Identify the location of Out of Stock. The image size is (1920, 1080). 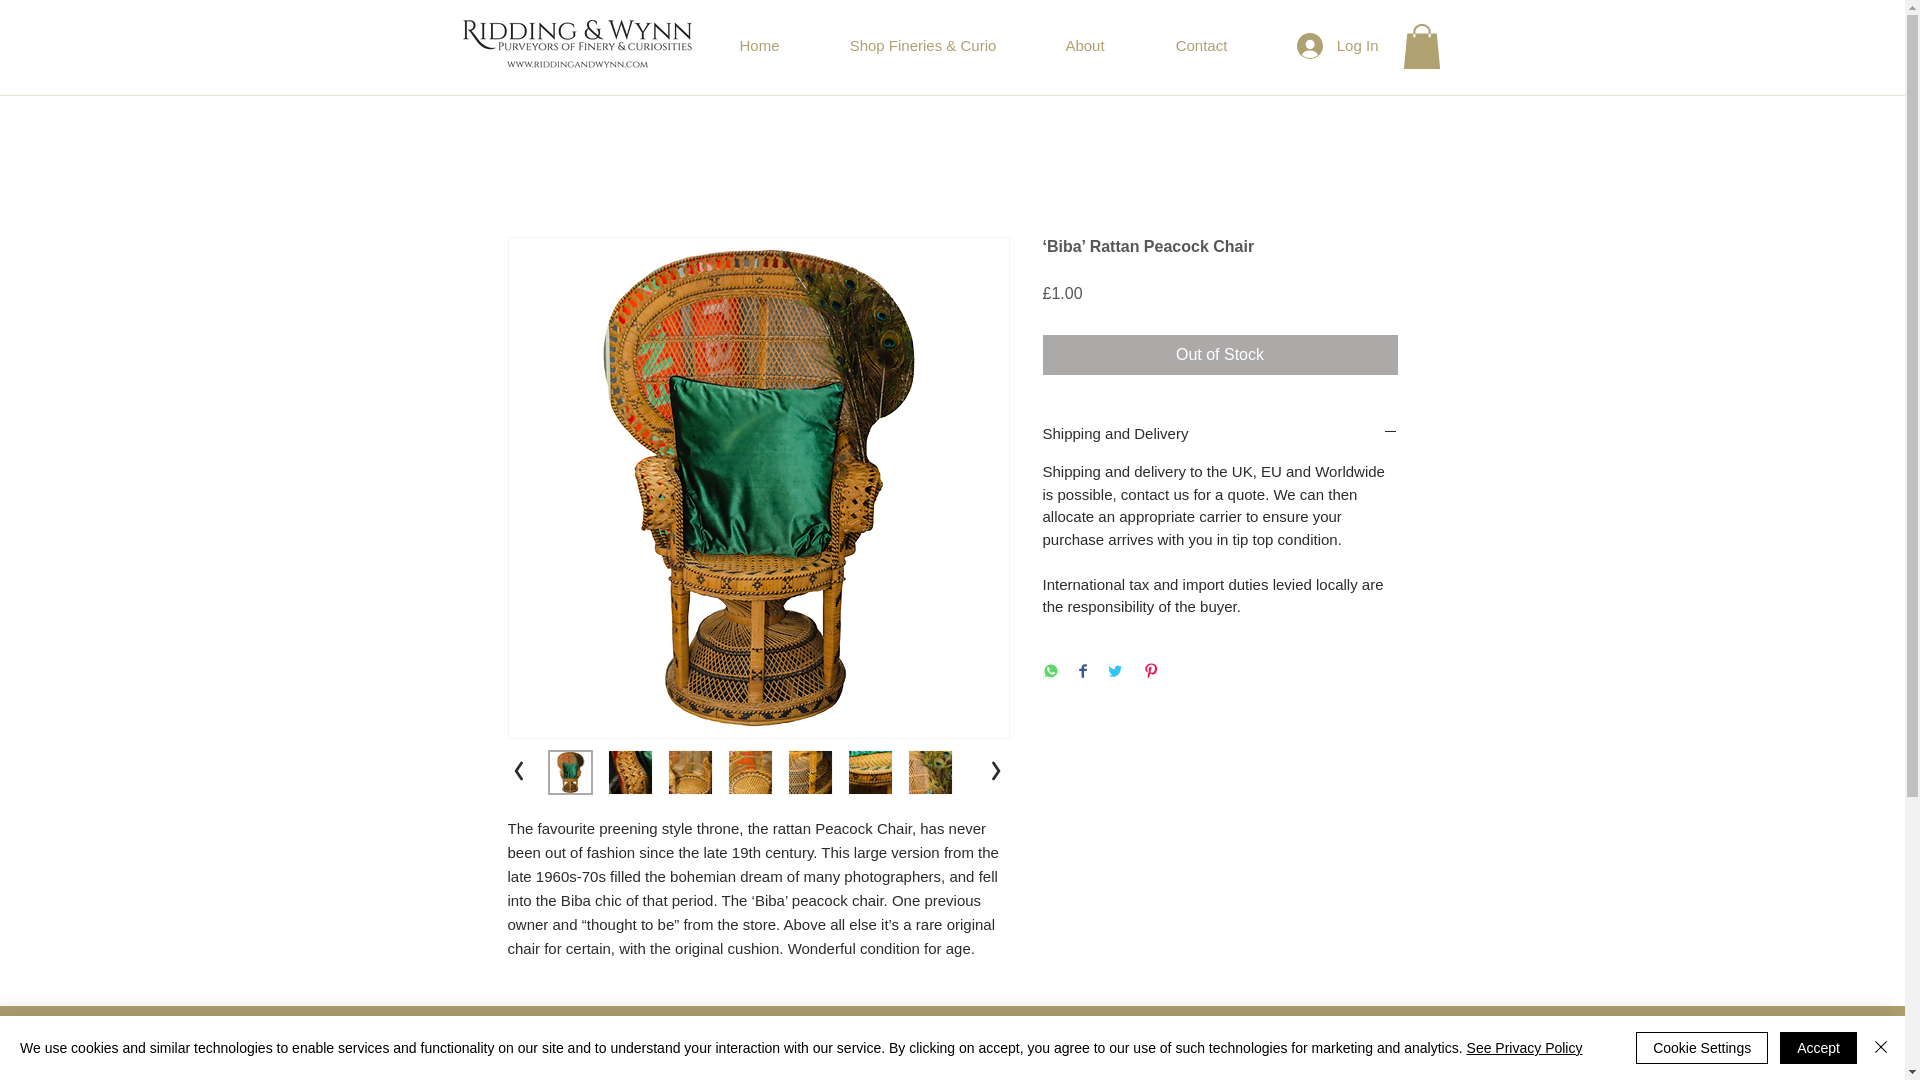
(1220, 354).